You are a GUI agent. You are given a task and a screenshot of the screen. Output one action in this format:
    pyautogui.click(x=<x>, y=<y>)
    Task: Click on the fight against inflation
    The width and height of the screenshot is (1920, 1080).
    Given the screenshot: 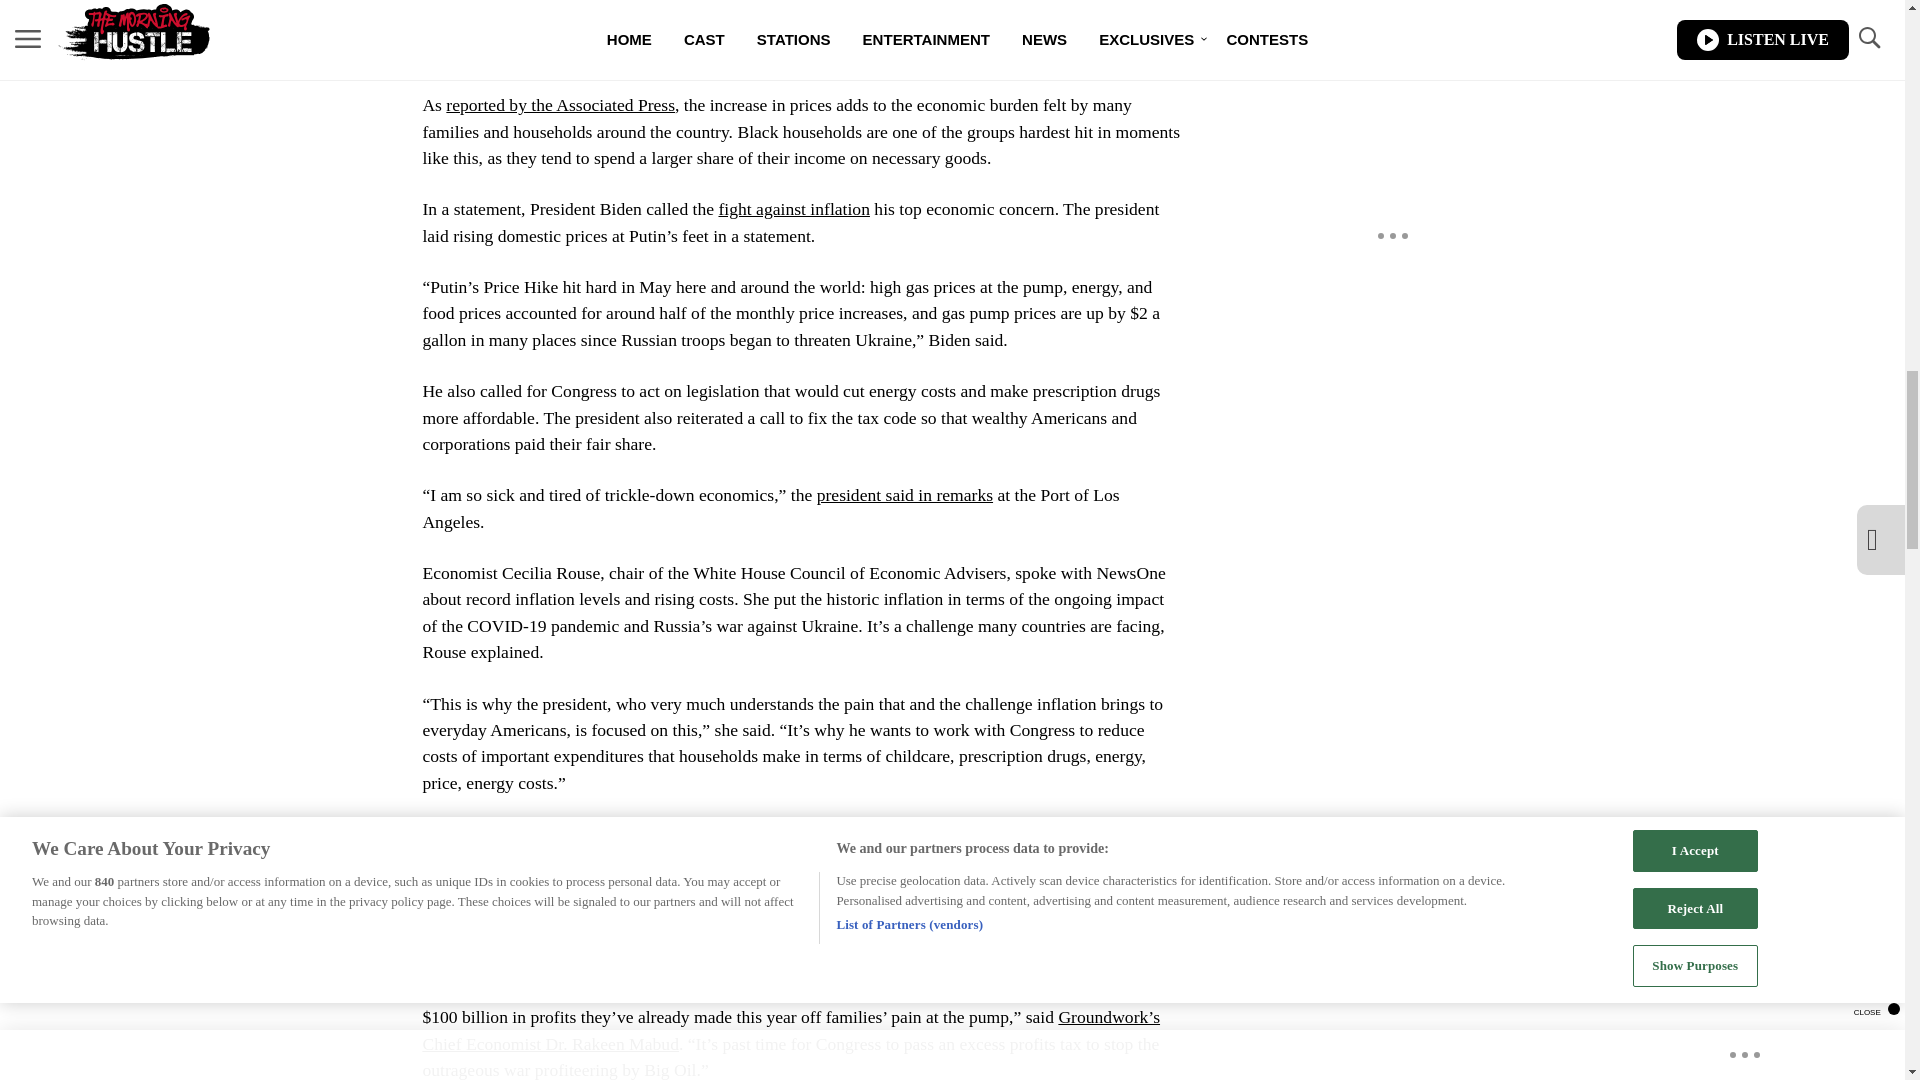 What is the action you would take?
    pyautogui.click(x=794, y=208)
    